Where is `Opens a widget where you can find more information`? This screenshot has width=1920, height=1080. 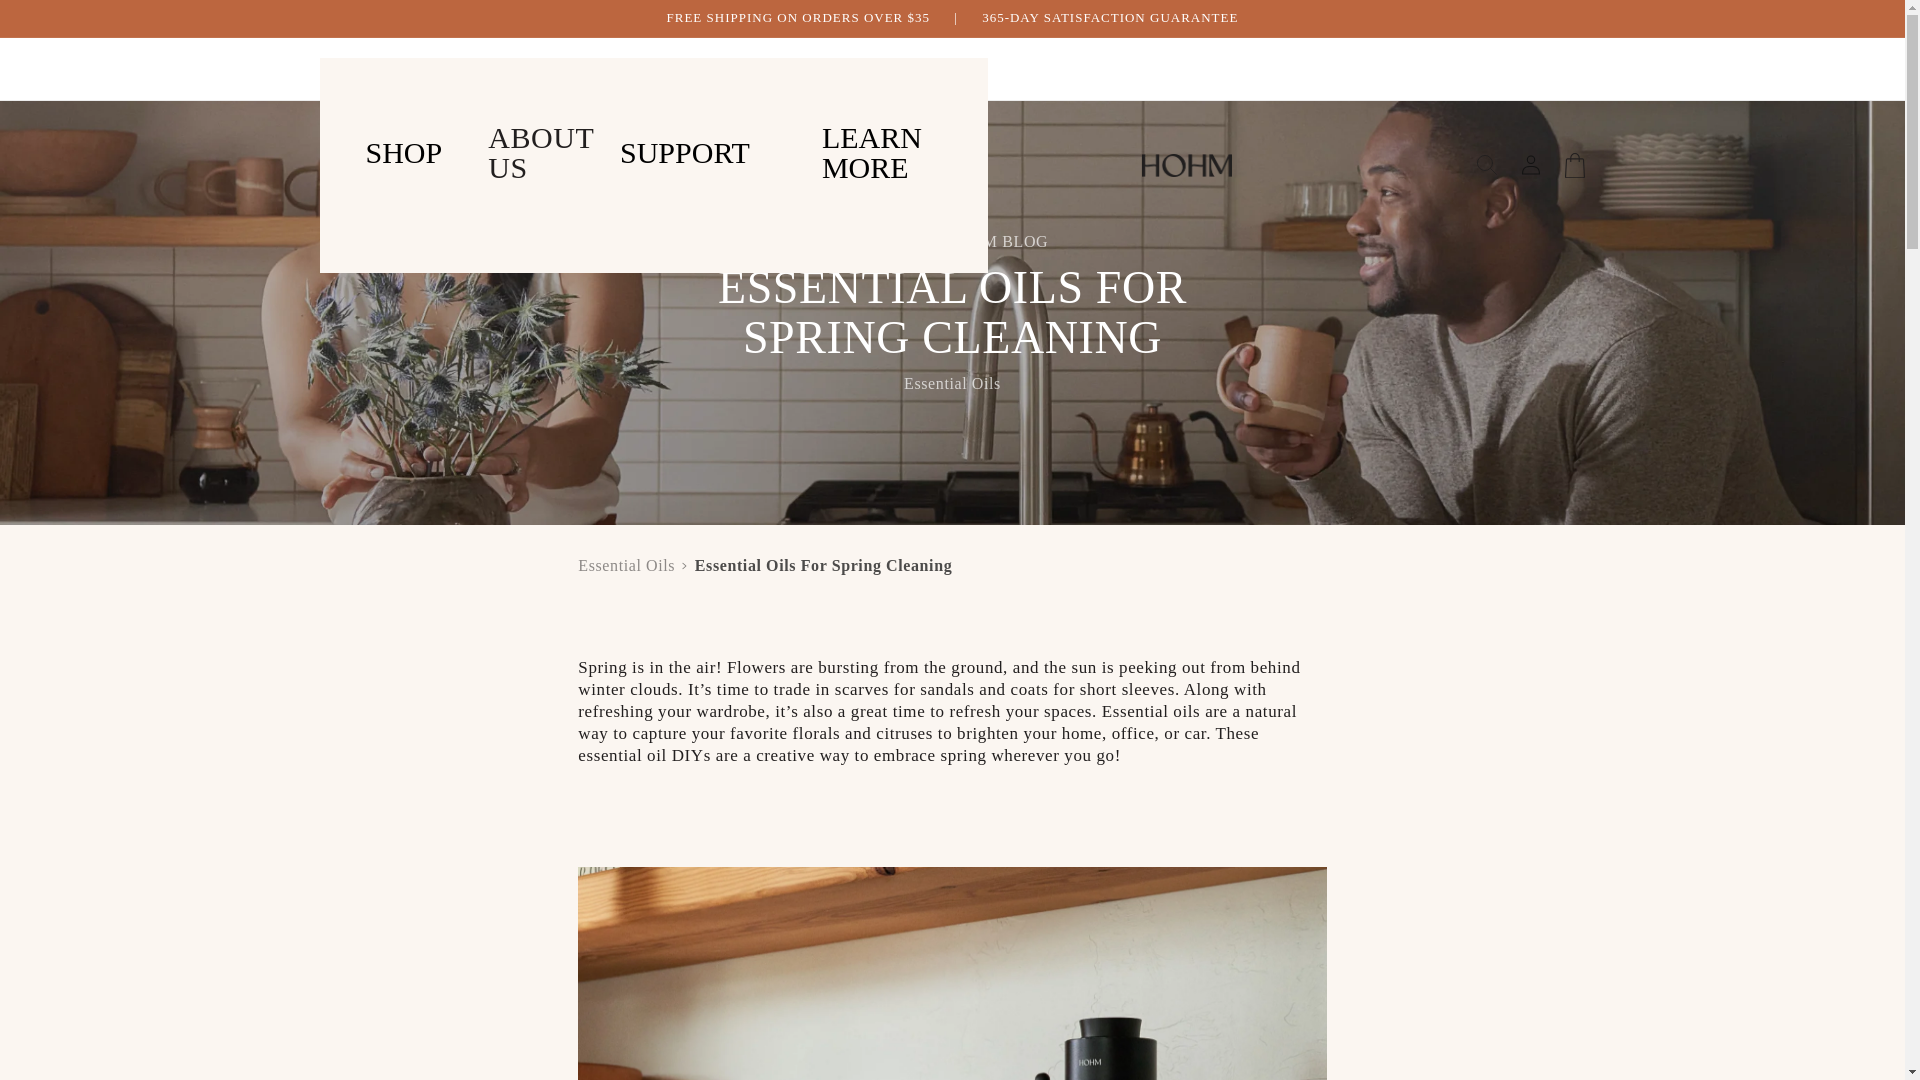 Opens a widget where you can find more information is located at coordinates (76, 1044).